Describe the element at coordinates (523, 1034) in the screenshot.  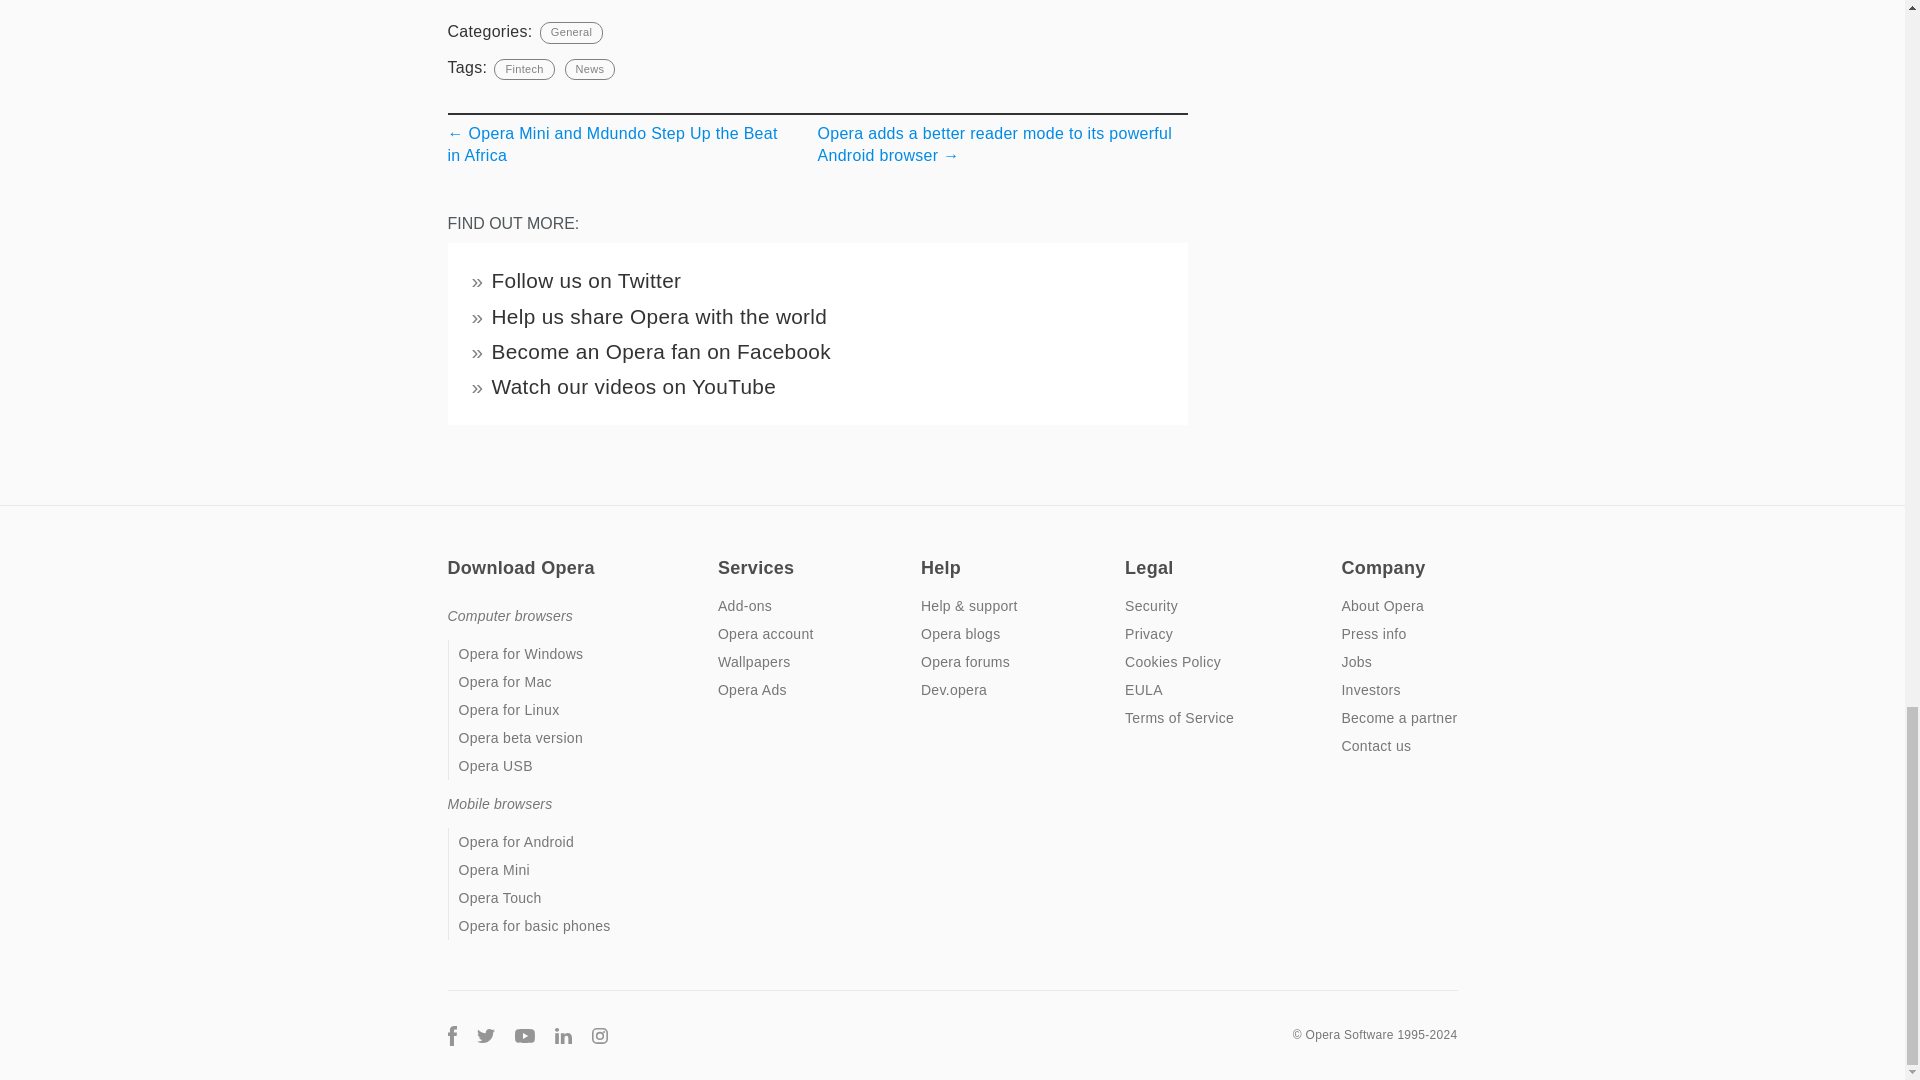
I see `Opera - Youtube` at that location.